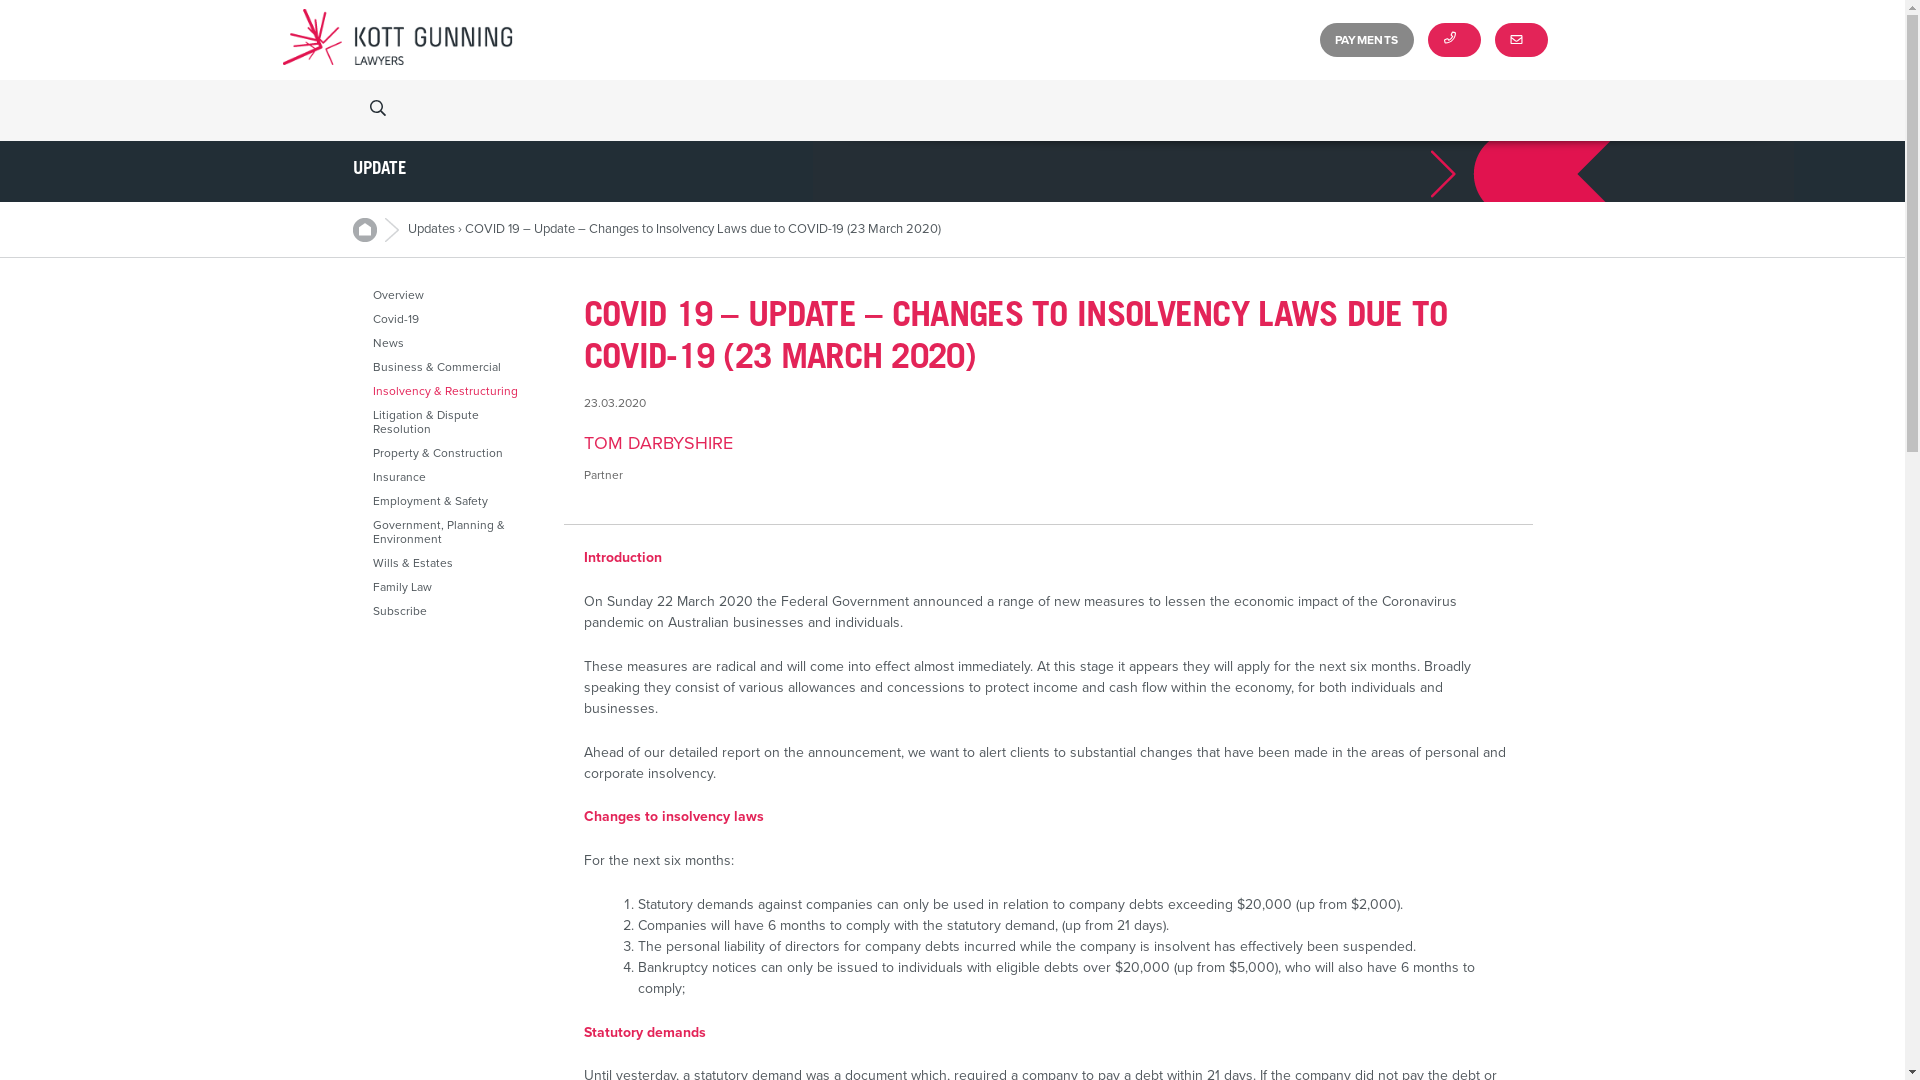 The width and height of the screenshot is (1920, 1080). I want to click on Home, so click(375, 230).